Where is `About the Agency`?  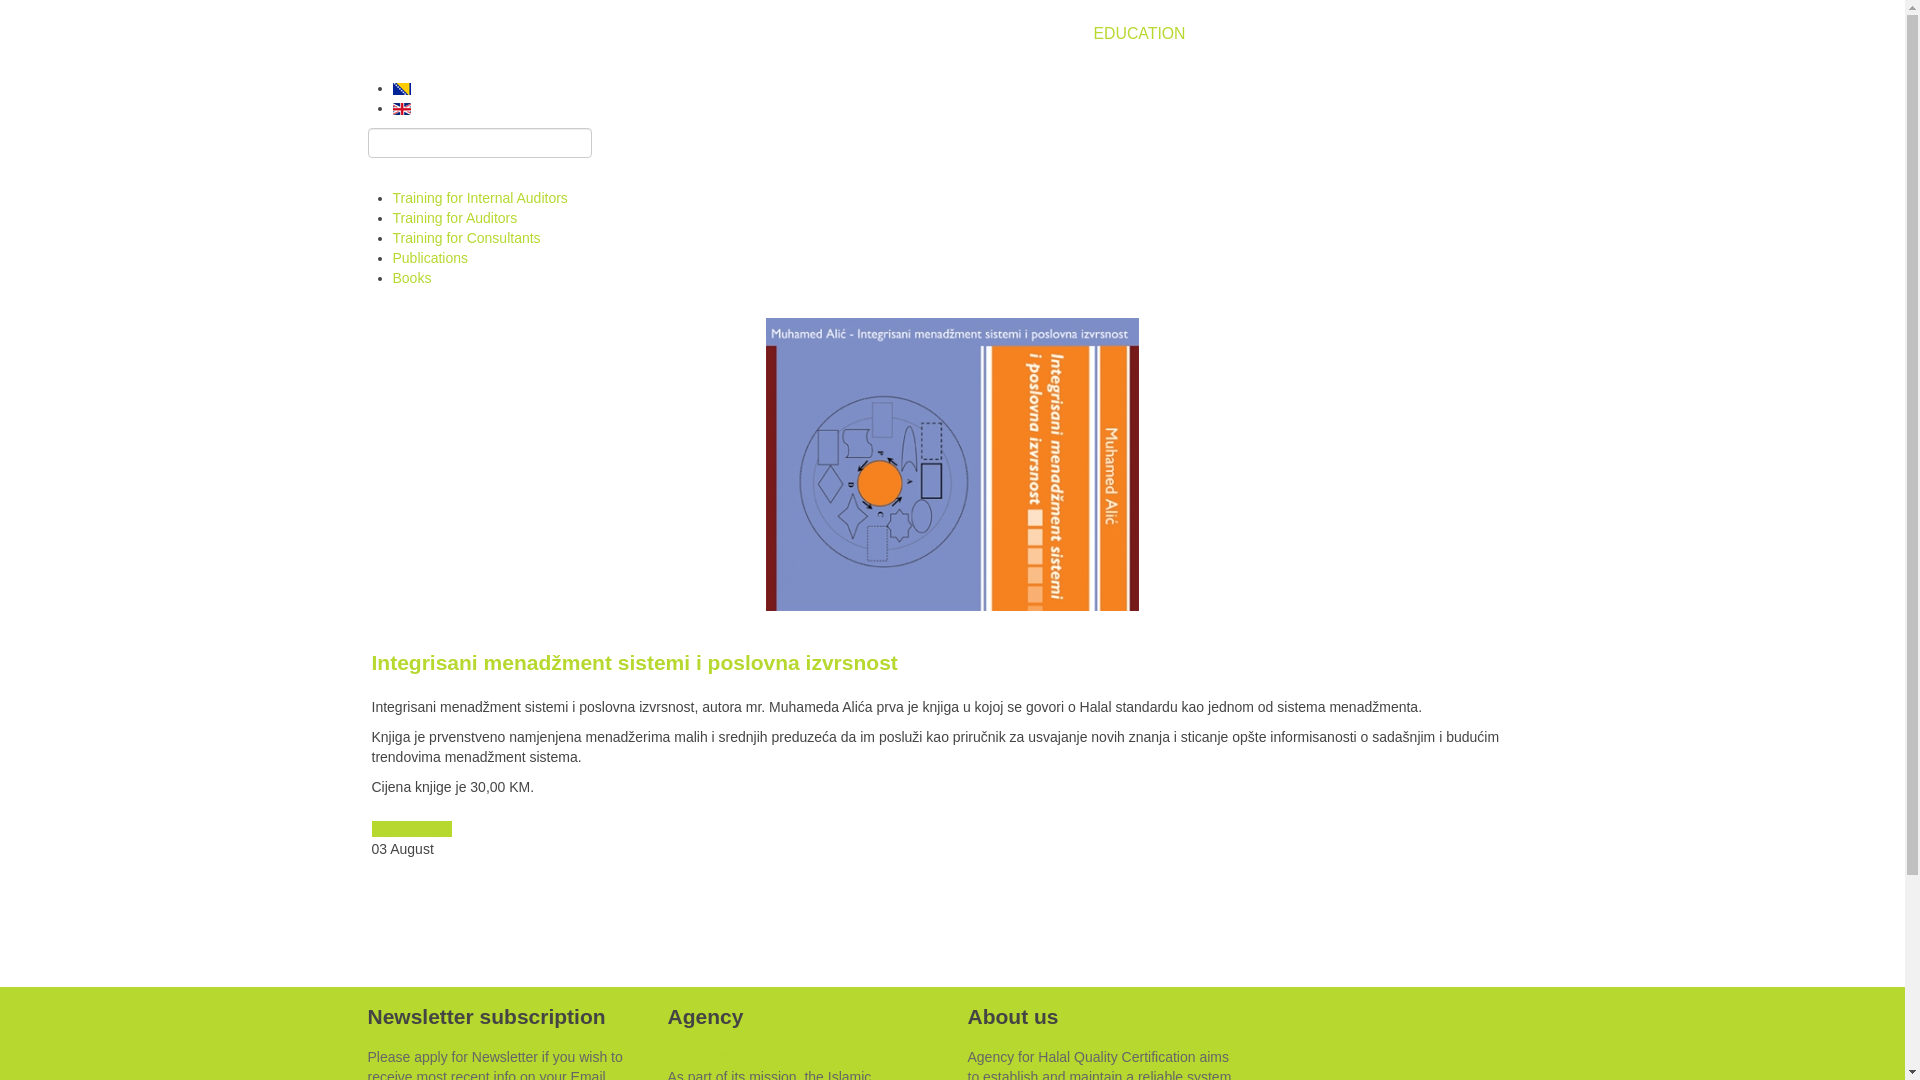 About the Agency is located at coordinates (728, 1057).